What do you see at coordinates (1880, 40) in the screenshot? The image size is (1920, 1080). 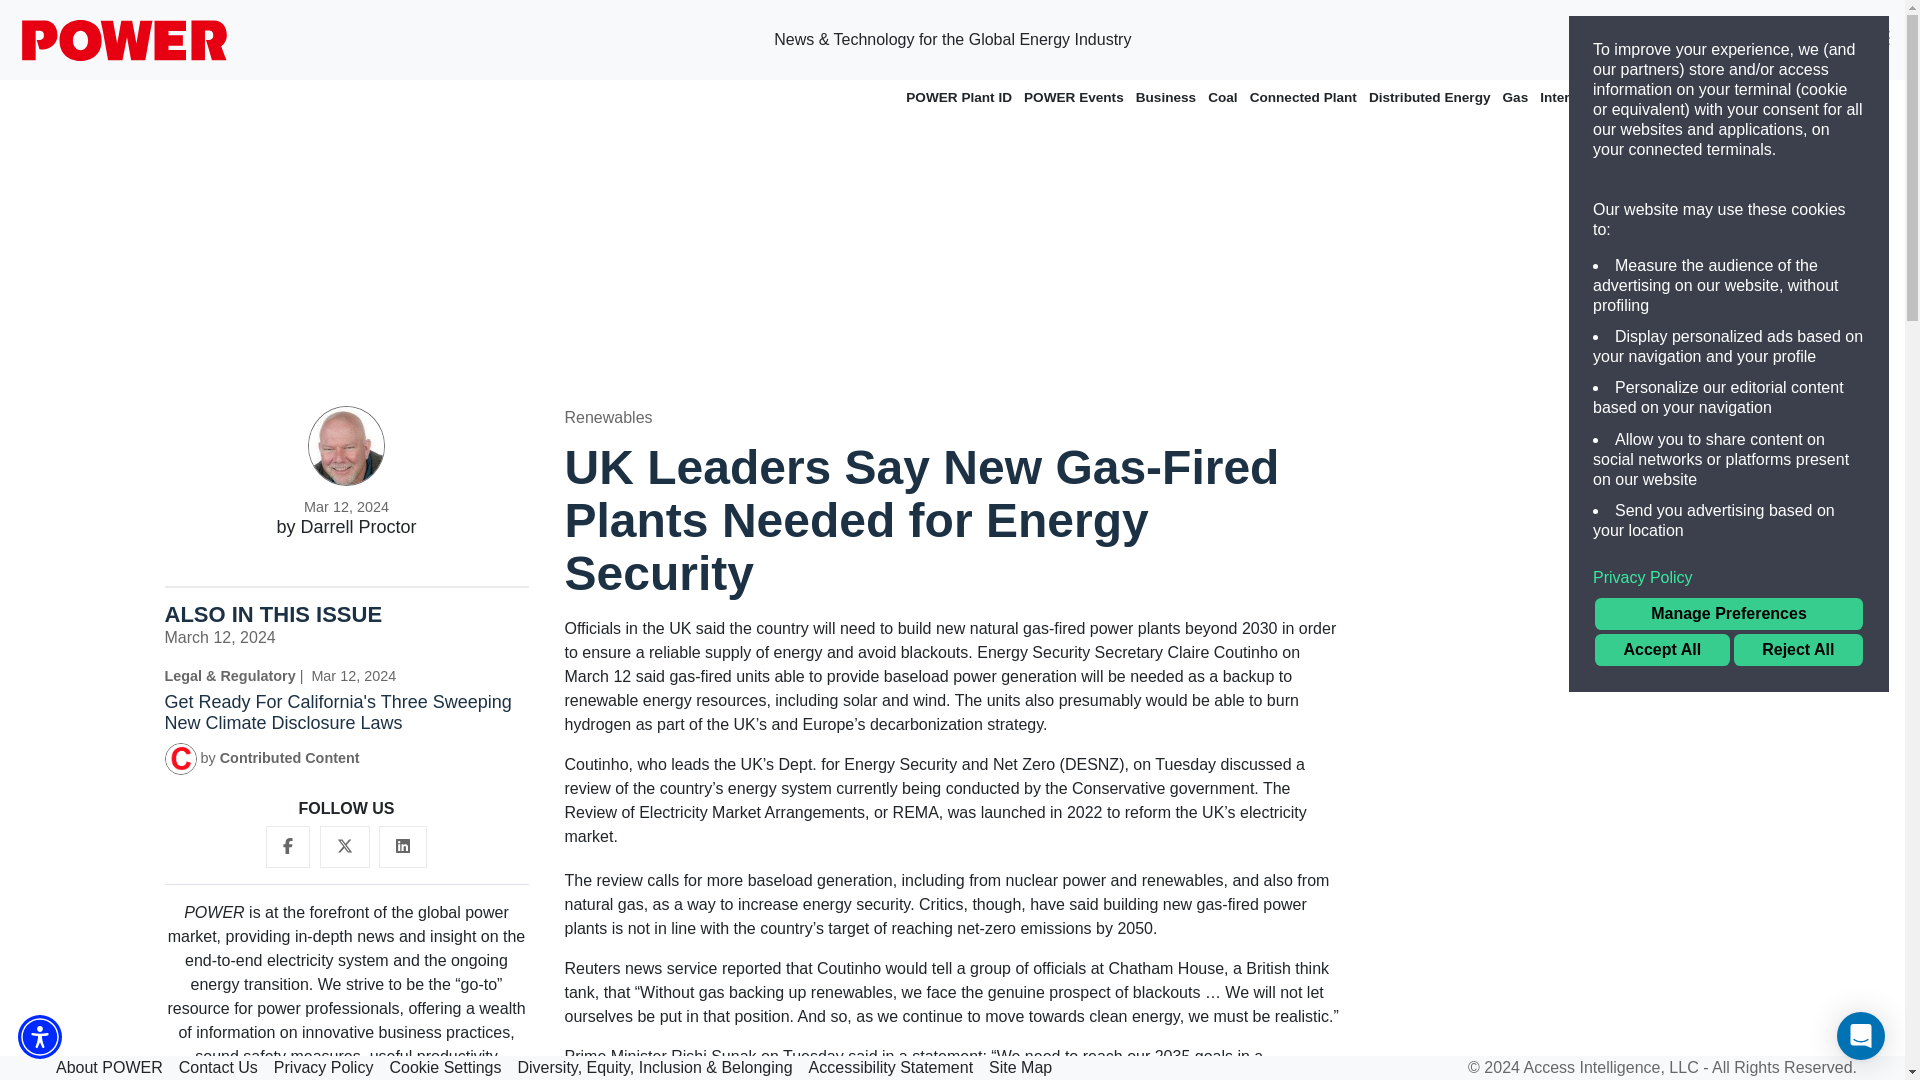 I see `Open Navigation` at bounding box center [1880, 40].